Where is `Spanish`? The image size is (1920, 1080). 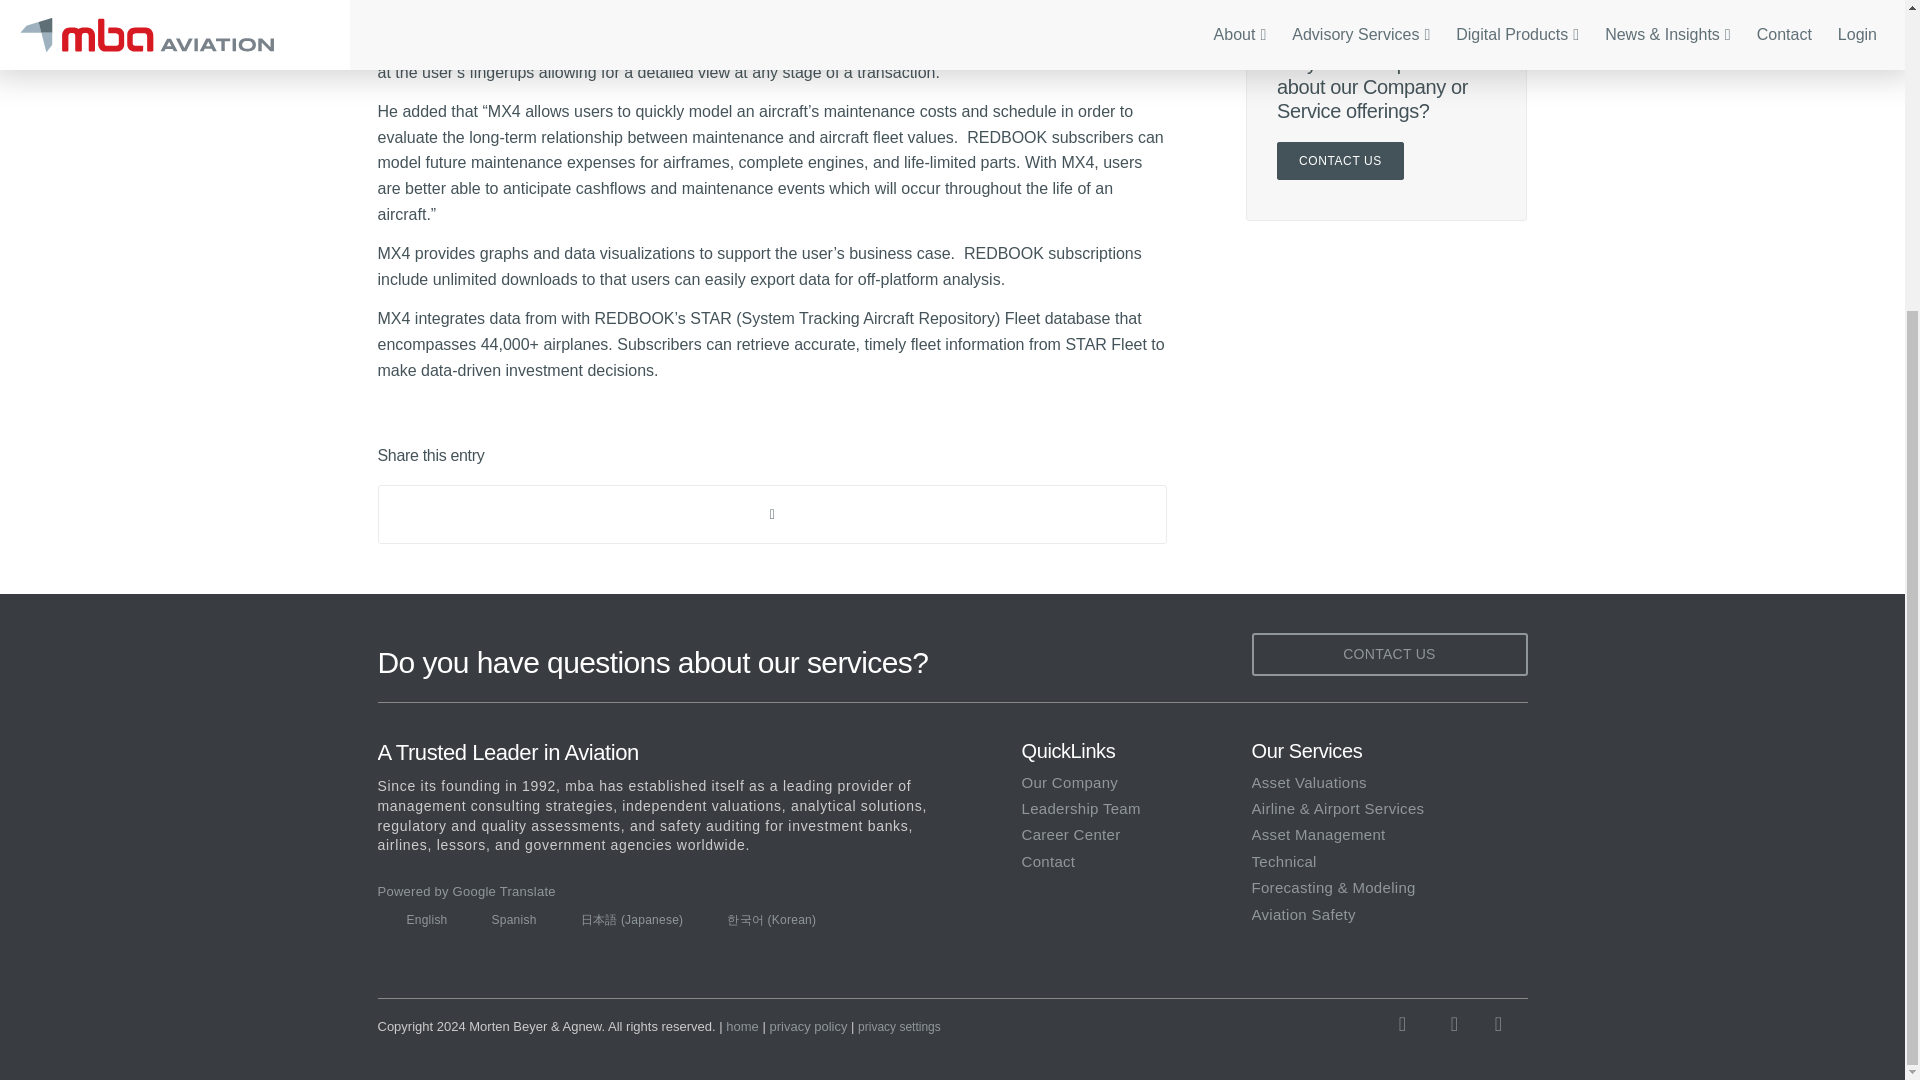 Spanish is located at coordinates (507, 919).